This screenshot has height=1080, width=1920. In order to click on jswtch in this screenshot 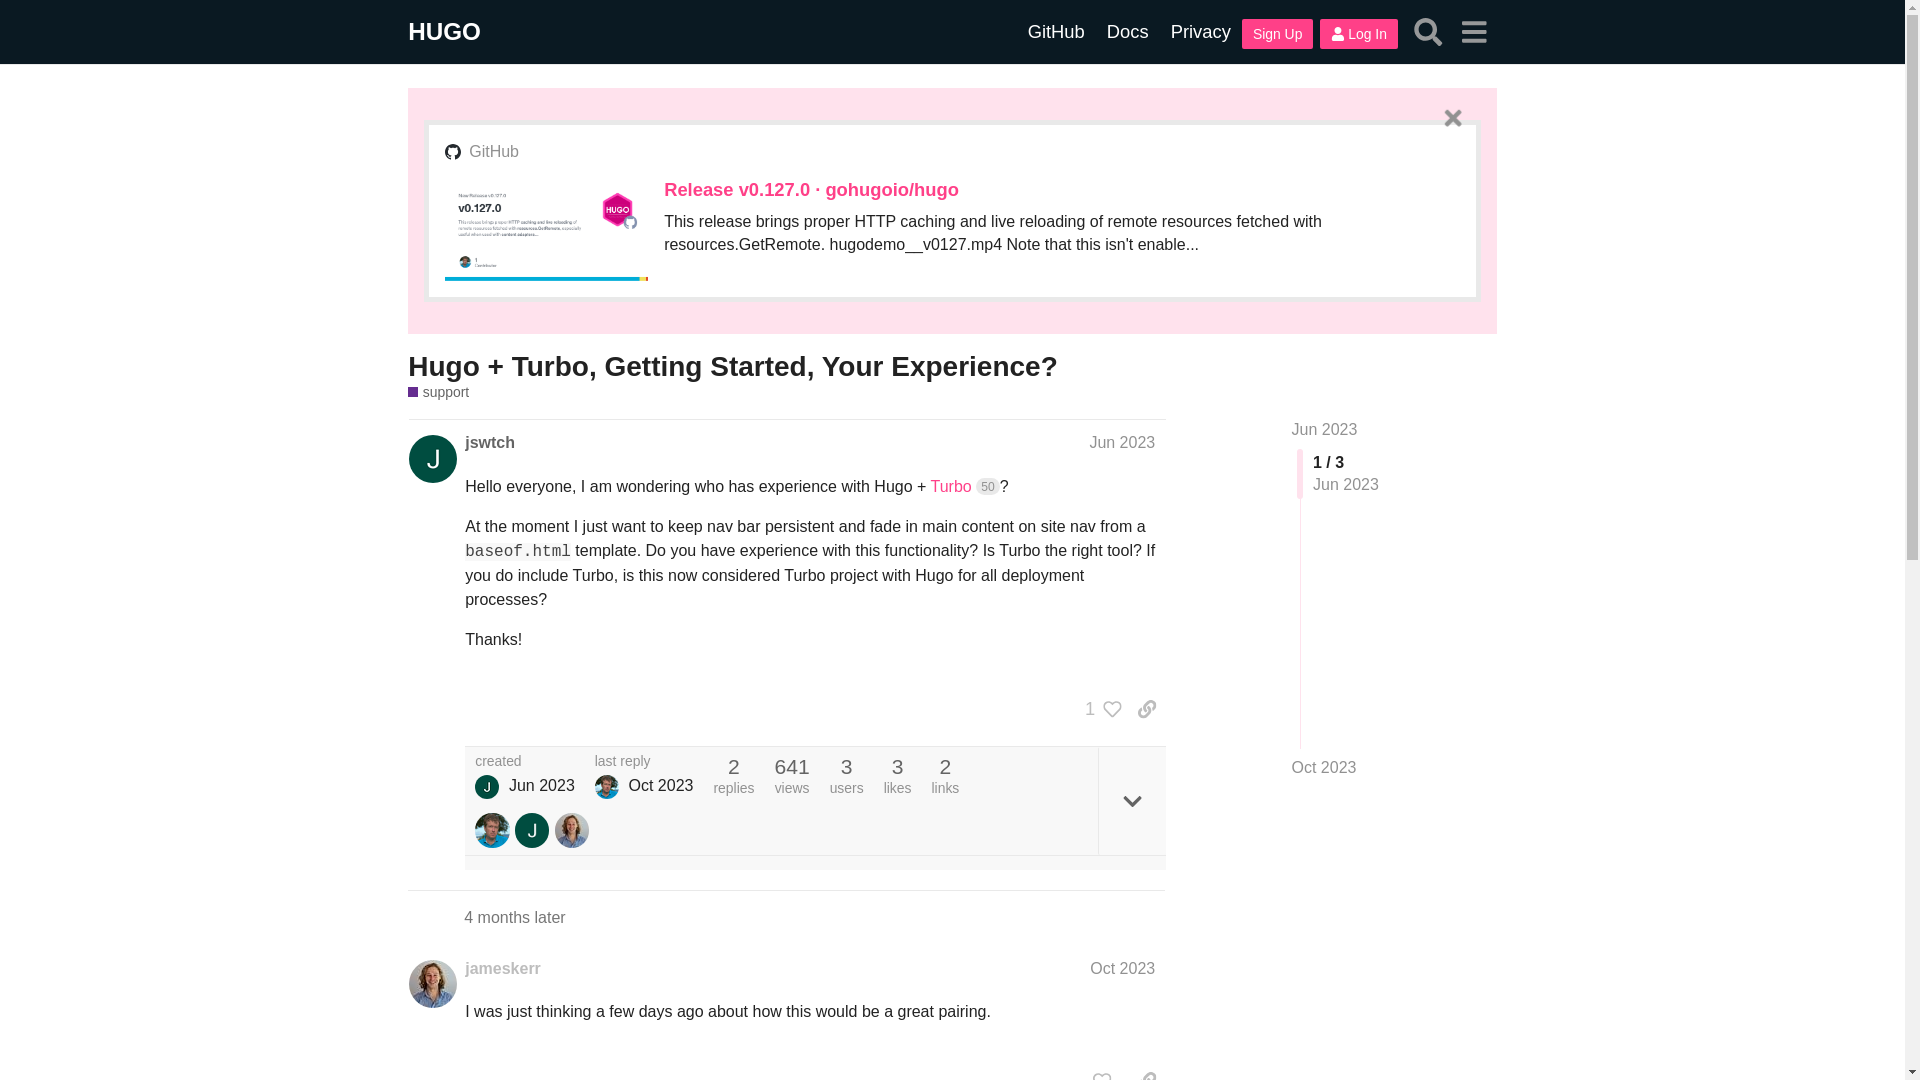, I will do `click(486, 787)`.